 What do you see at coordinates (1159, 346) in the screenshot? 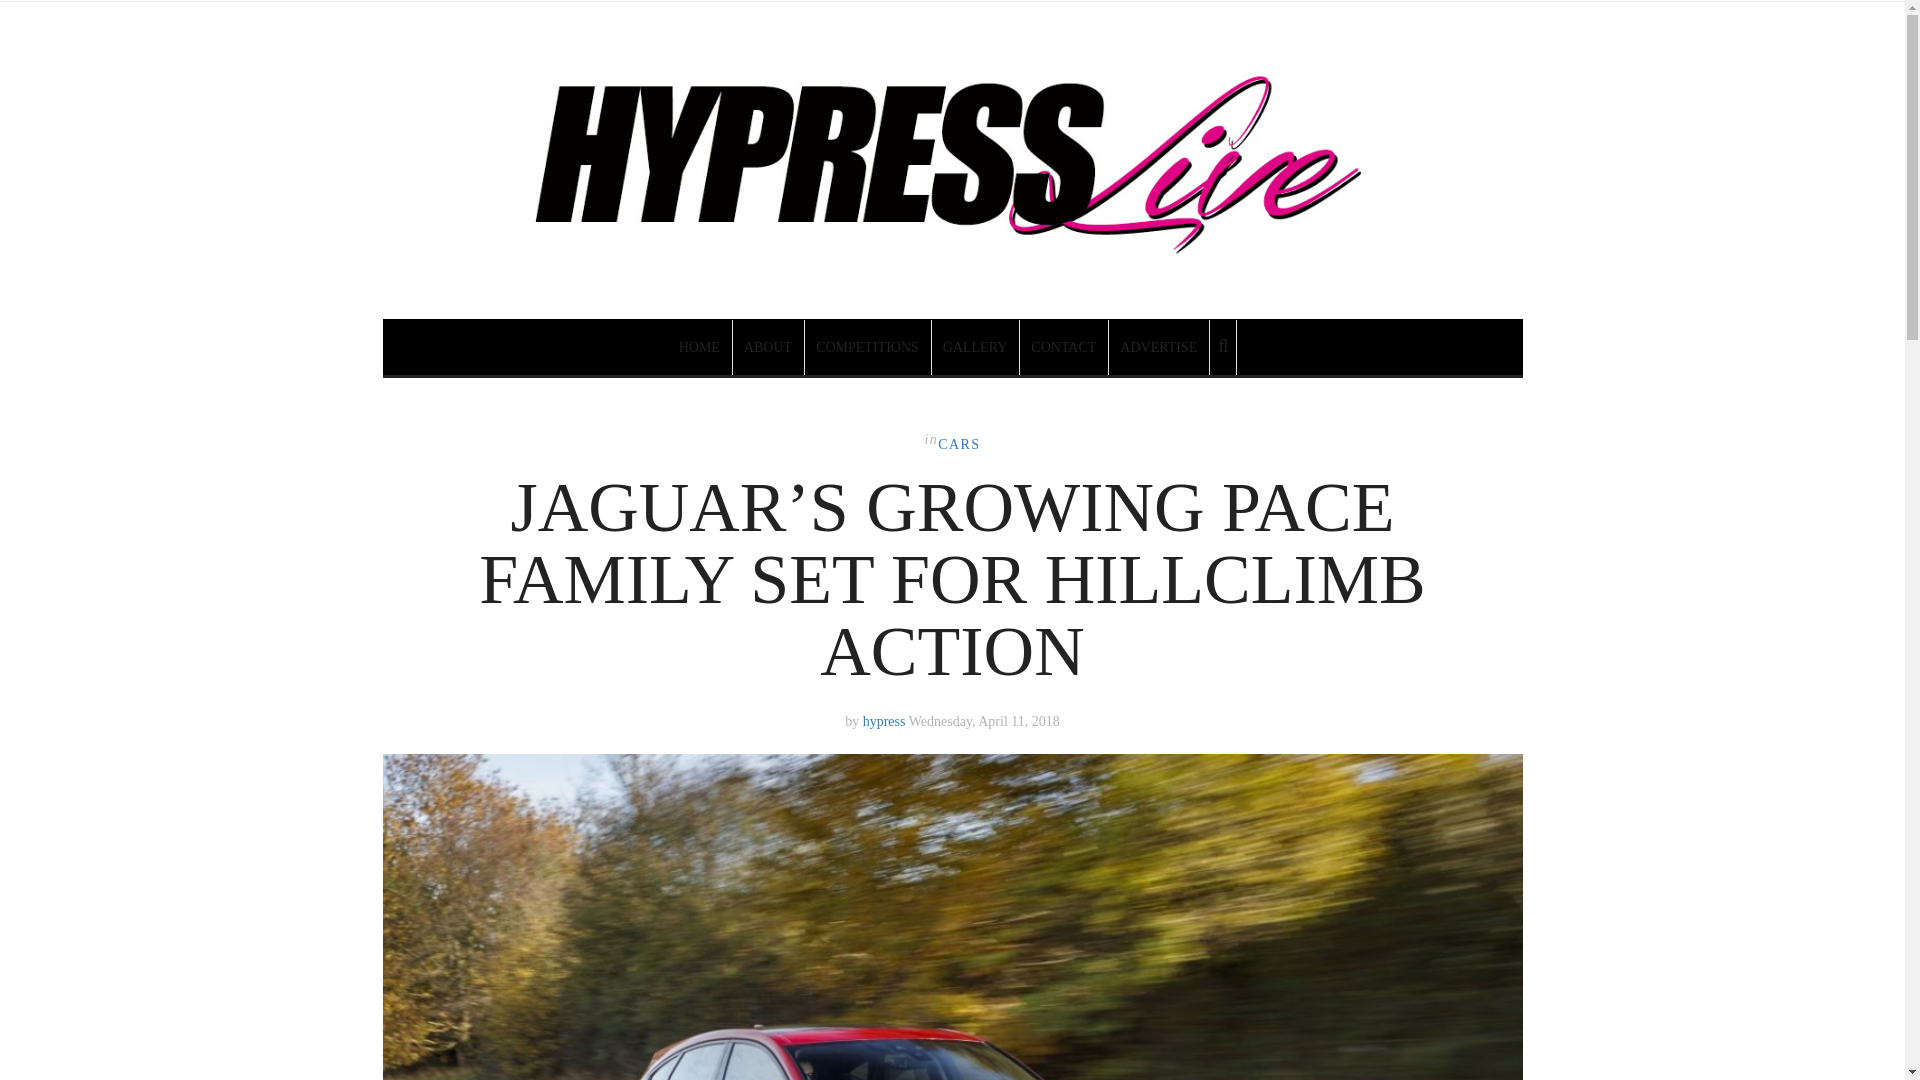
I see `ADVERTISE` at bounding box center [1159, 346].